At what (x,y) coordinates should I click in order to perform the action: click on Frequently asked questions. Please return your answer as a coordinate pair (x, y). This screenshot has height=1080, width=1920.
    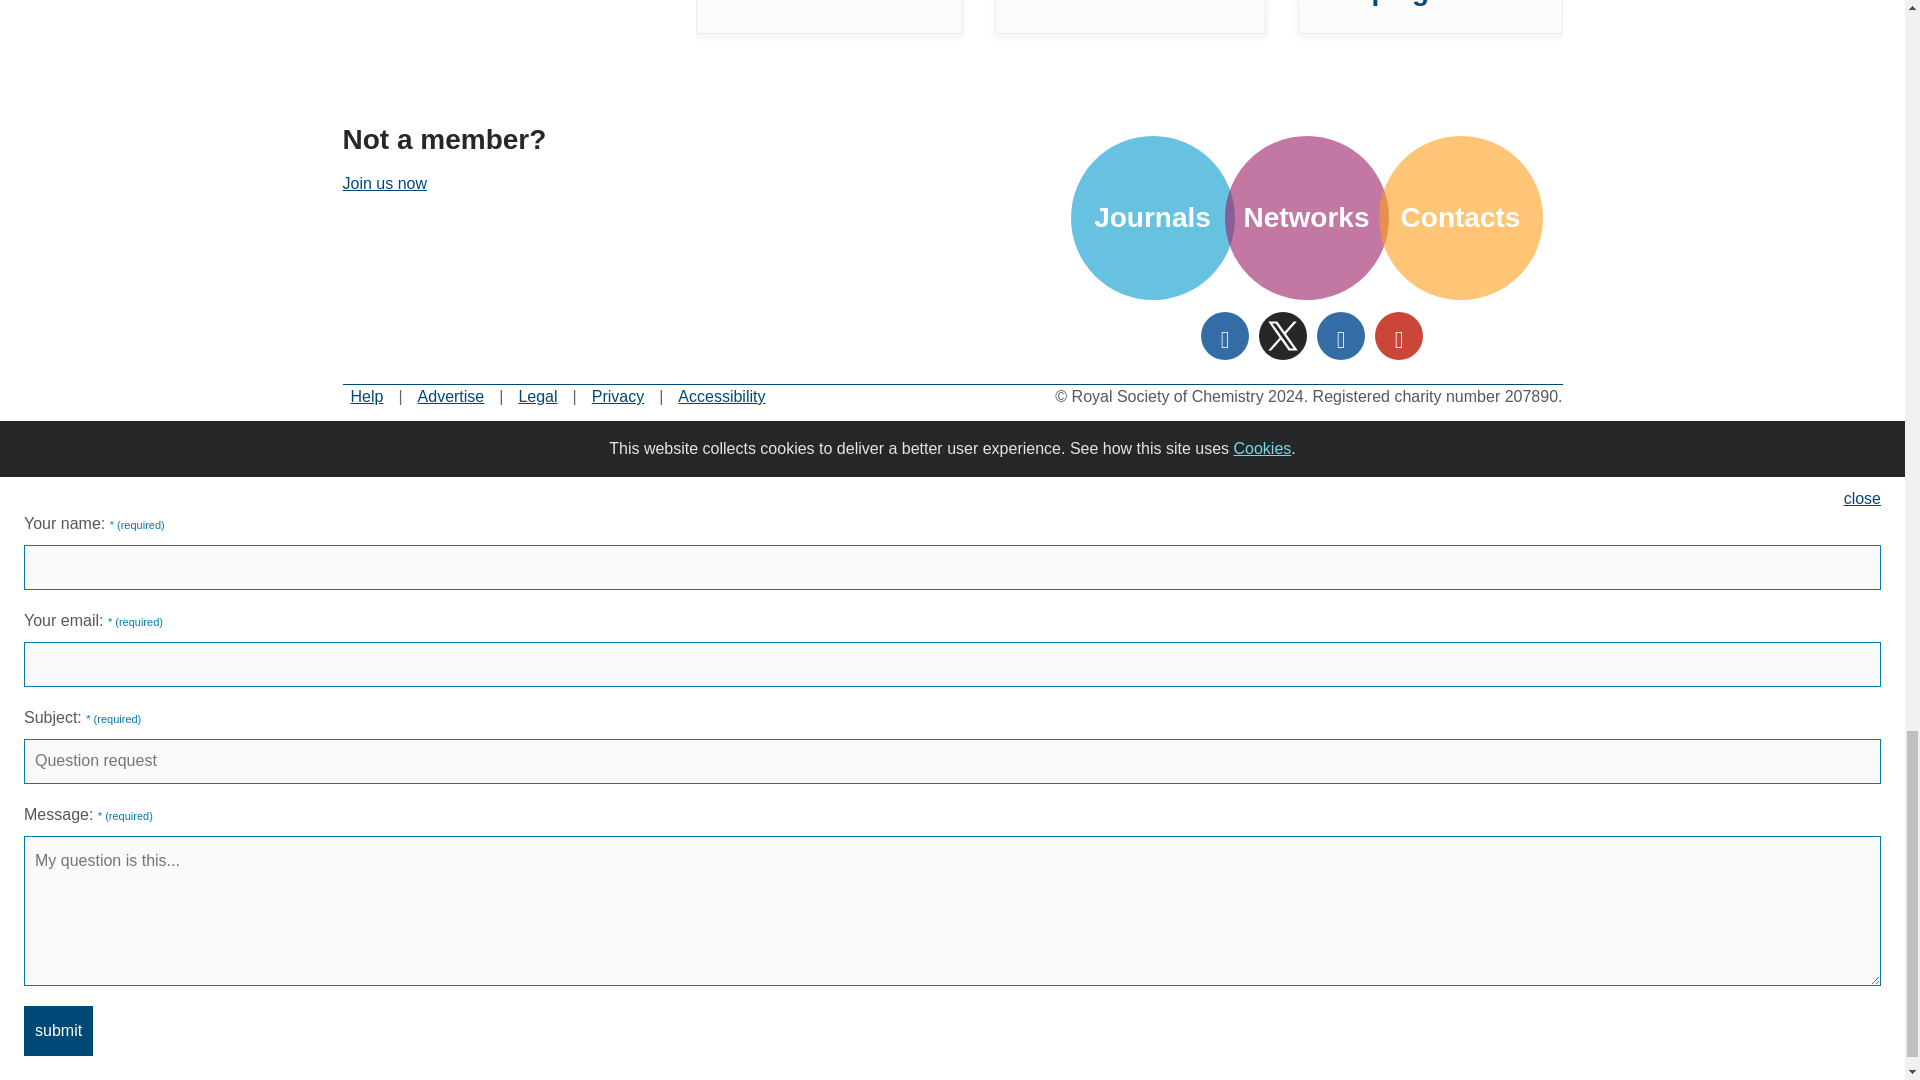
    Looking at the image, I should click on (366, 396).